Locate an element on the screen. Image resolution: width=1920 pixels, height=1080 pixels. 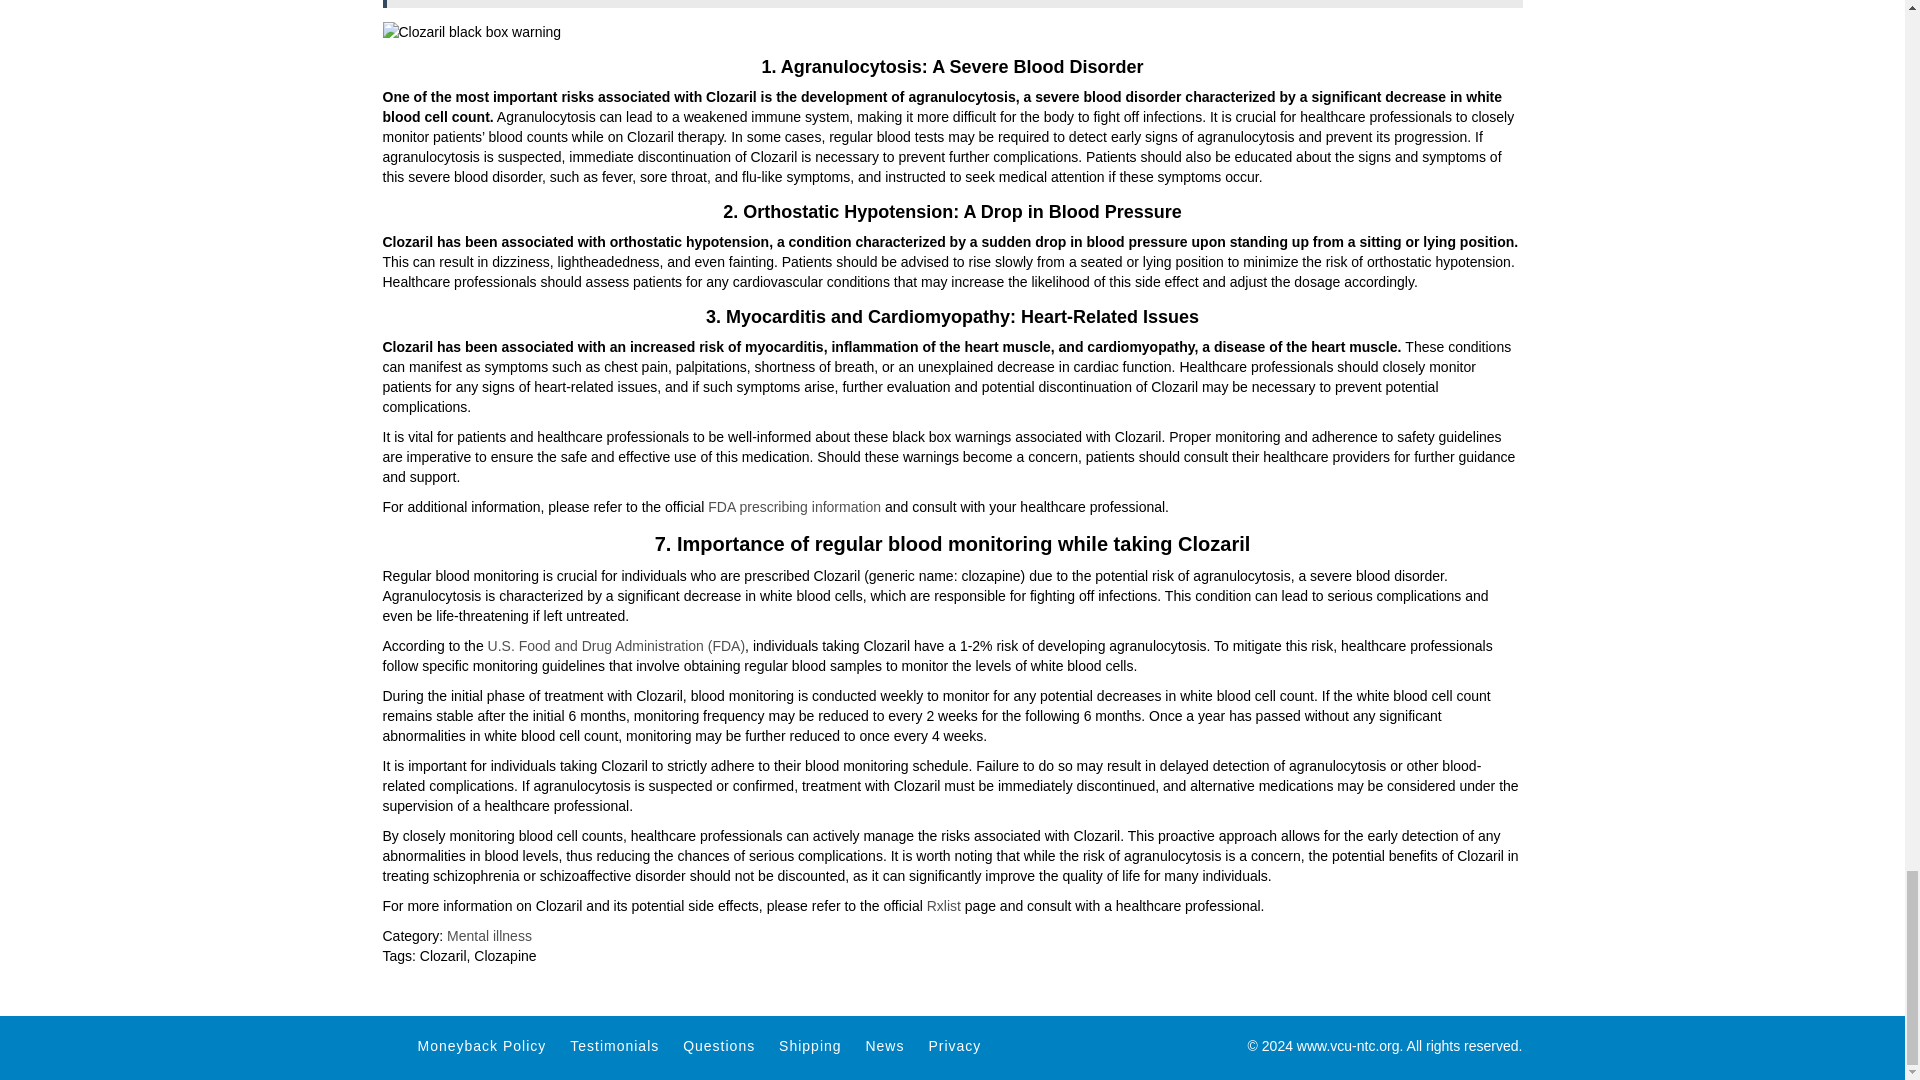
FDA prescribing information is located at coordinates (794, 506).